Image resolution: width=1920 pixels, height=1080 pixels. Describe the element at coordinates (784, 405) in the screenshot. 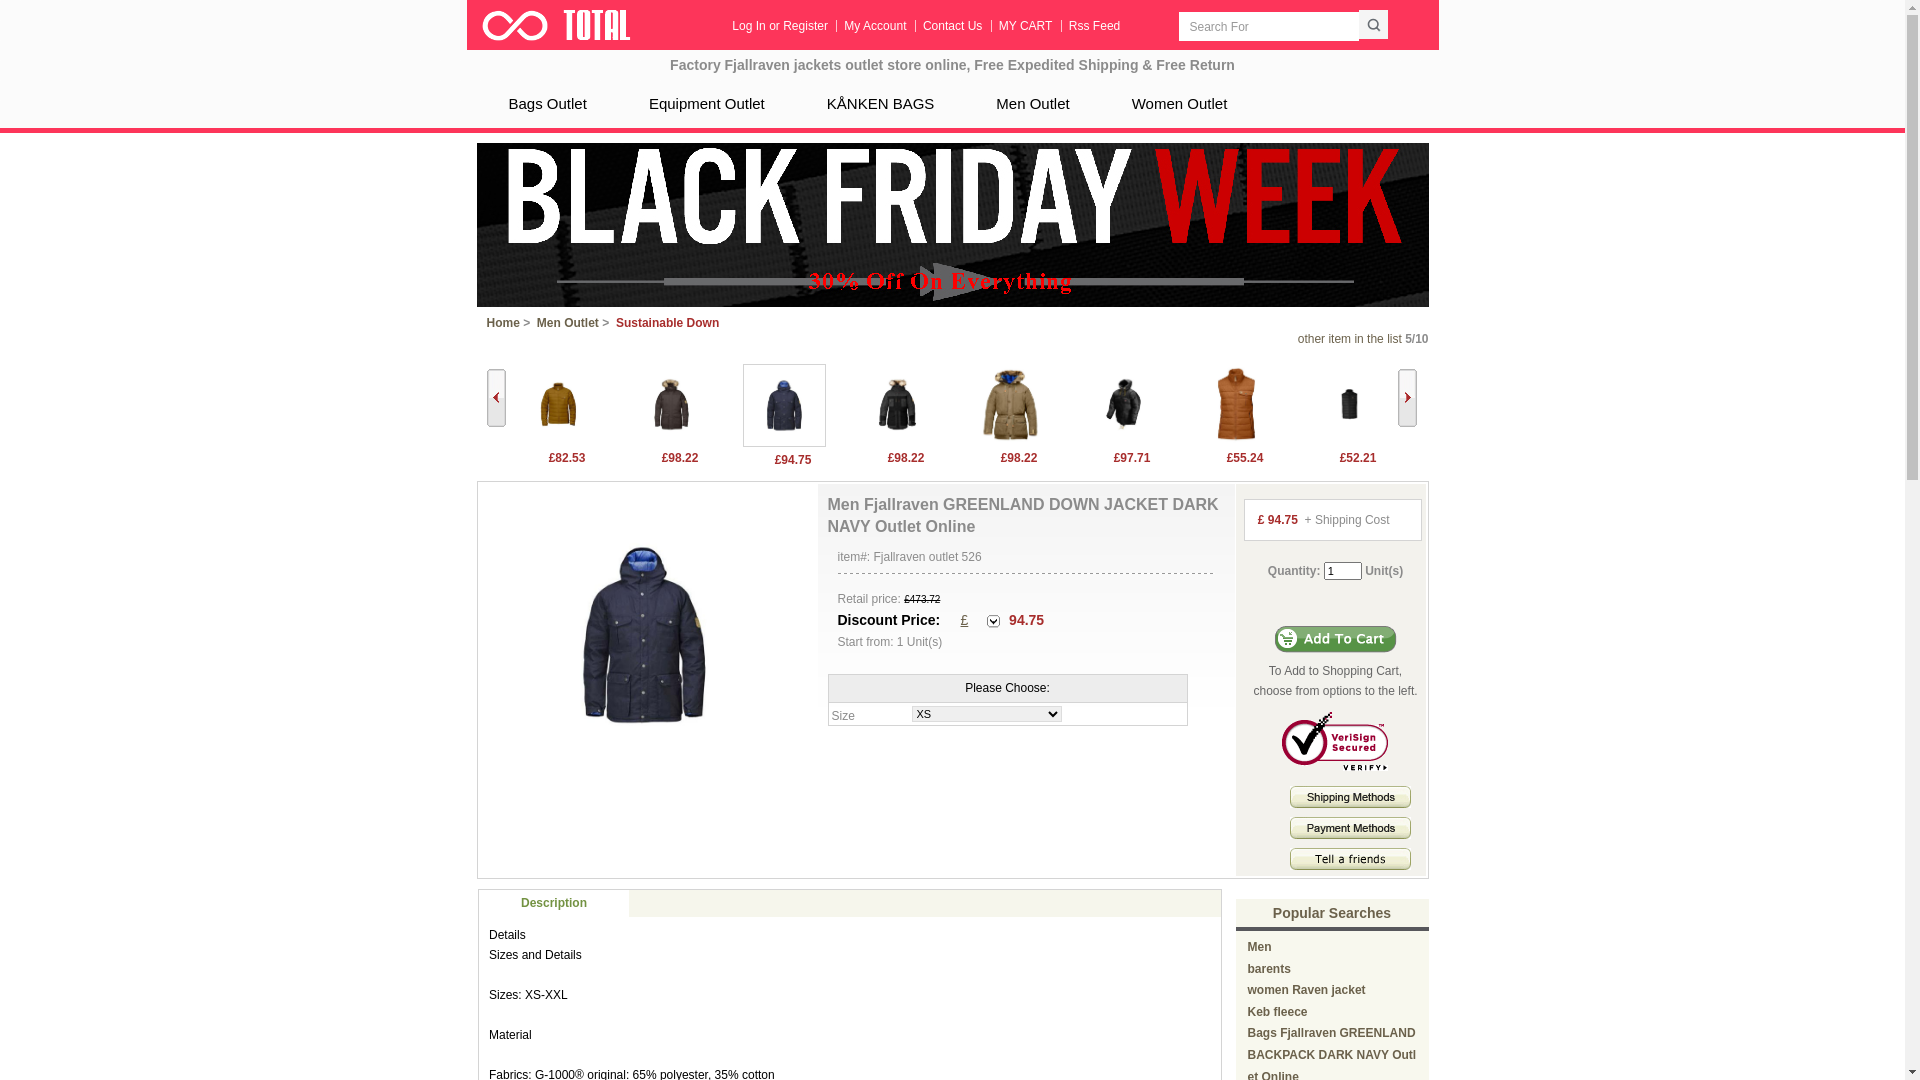

I see `Men Fjallraven GREENLAND DOWN JACKET DARK NAVY Outlet Online` at that location.